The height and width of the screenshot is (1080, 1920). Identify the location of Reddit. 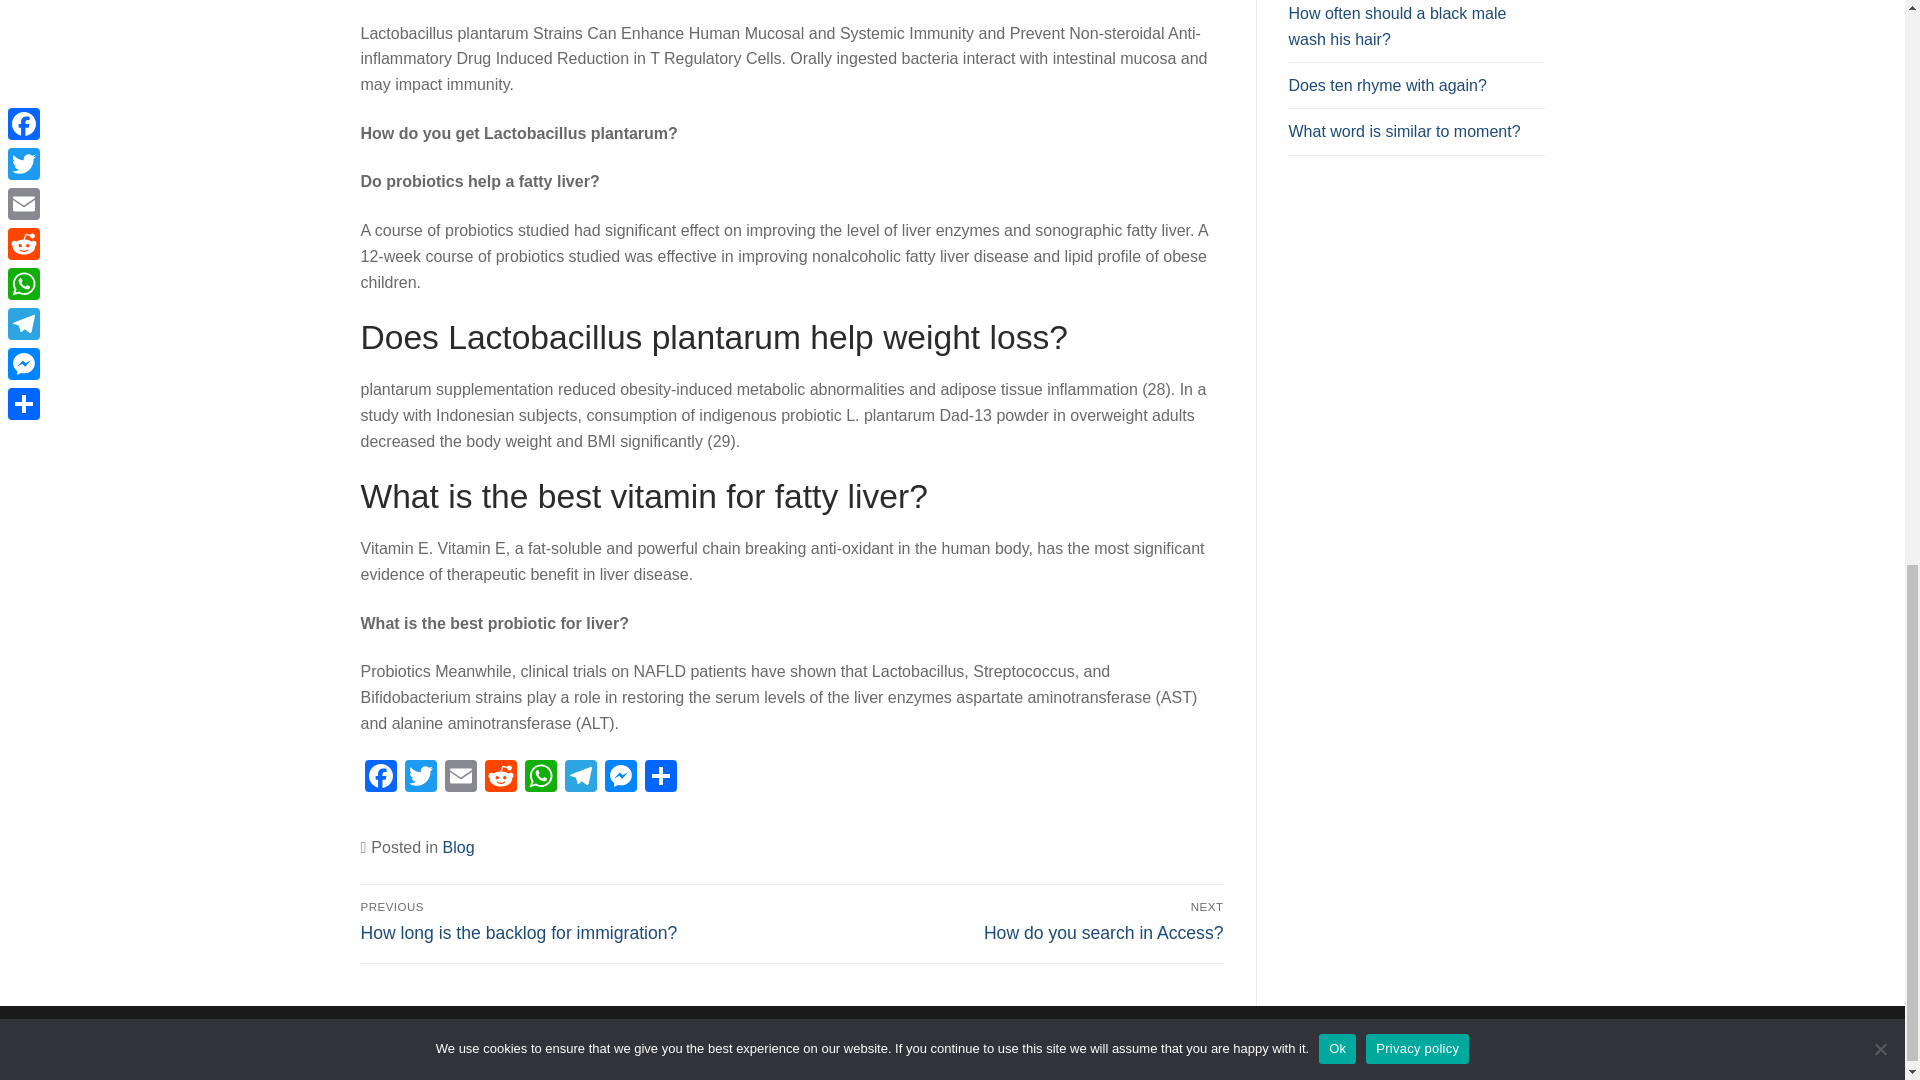
(500, 778).